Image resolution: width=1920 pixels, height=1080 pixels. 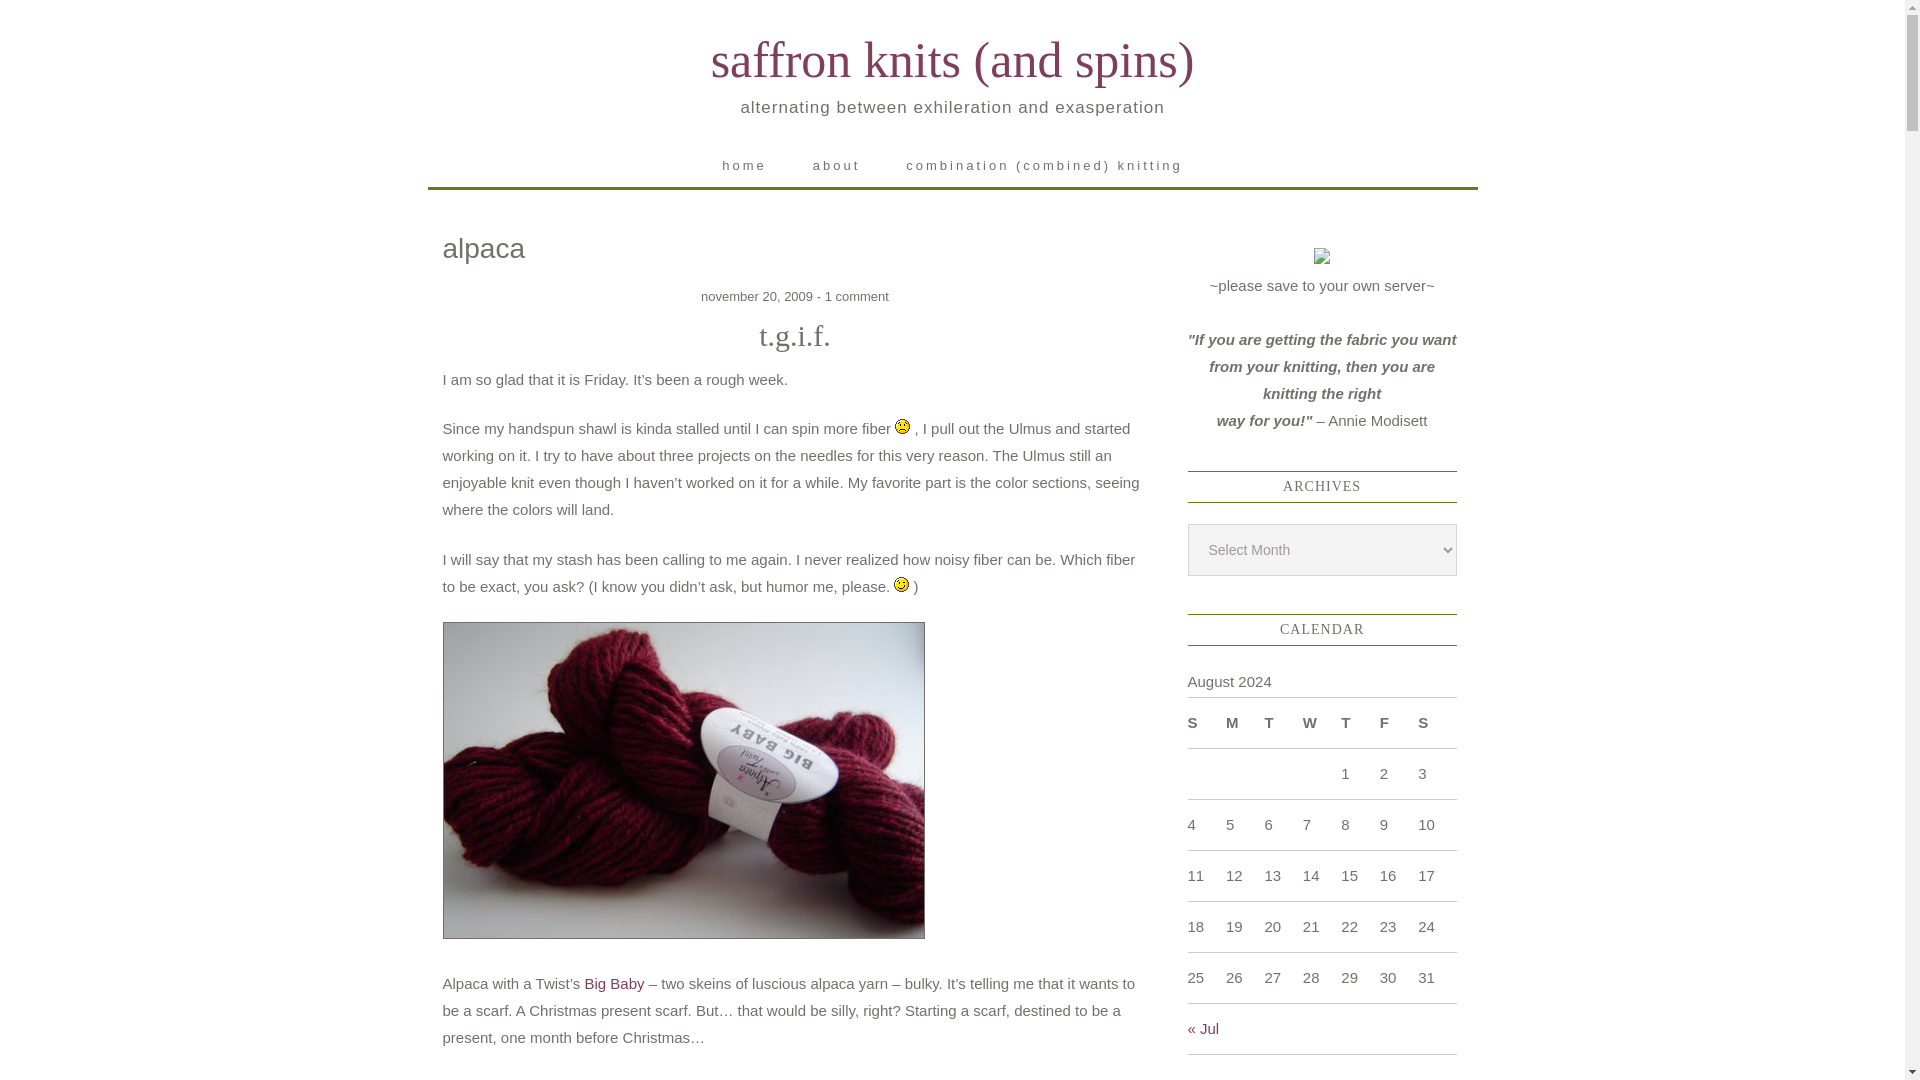 What do you see at coordinates (514, 160) in the screenshot?
I see `skip to content` at bounding box center [514, 160].